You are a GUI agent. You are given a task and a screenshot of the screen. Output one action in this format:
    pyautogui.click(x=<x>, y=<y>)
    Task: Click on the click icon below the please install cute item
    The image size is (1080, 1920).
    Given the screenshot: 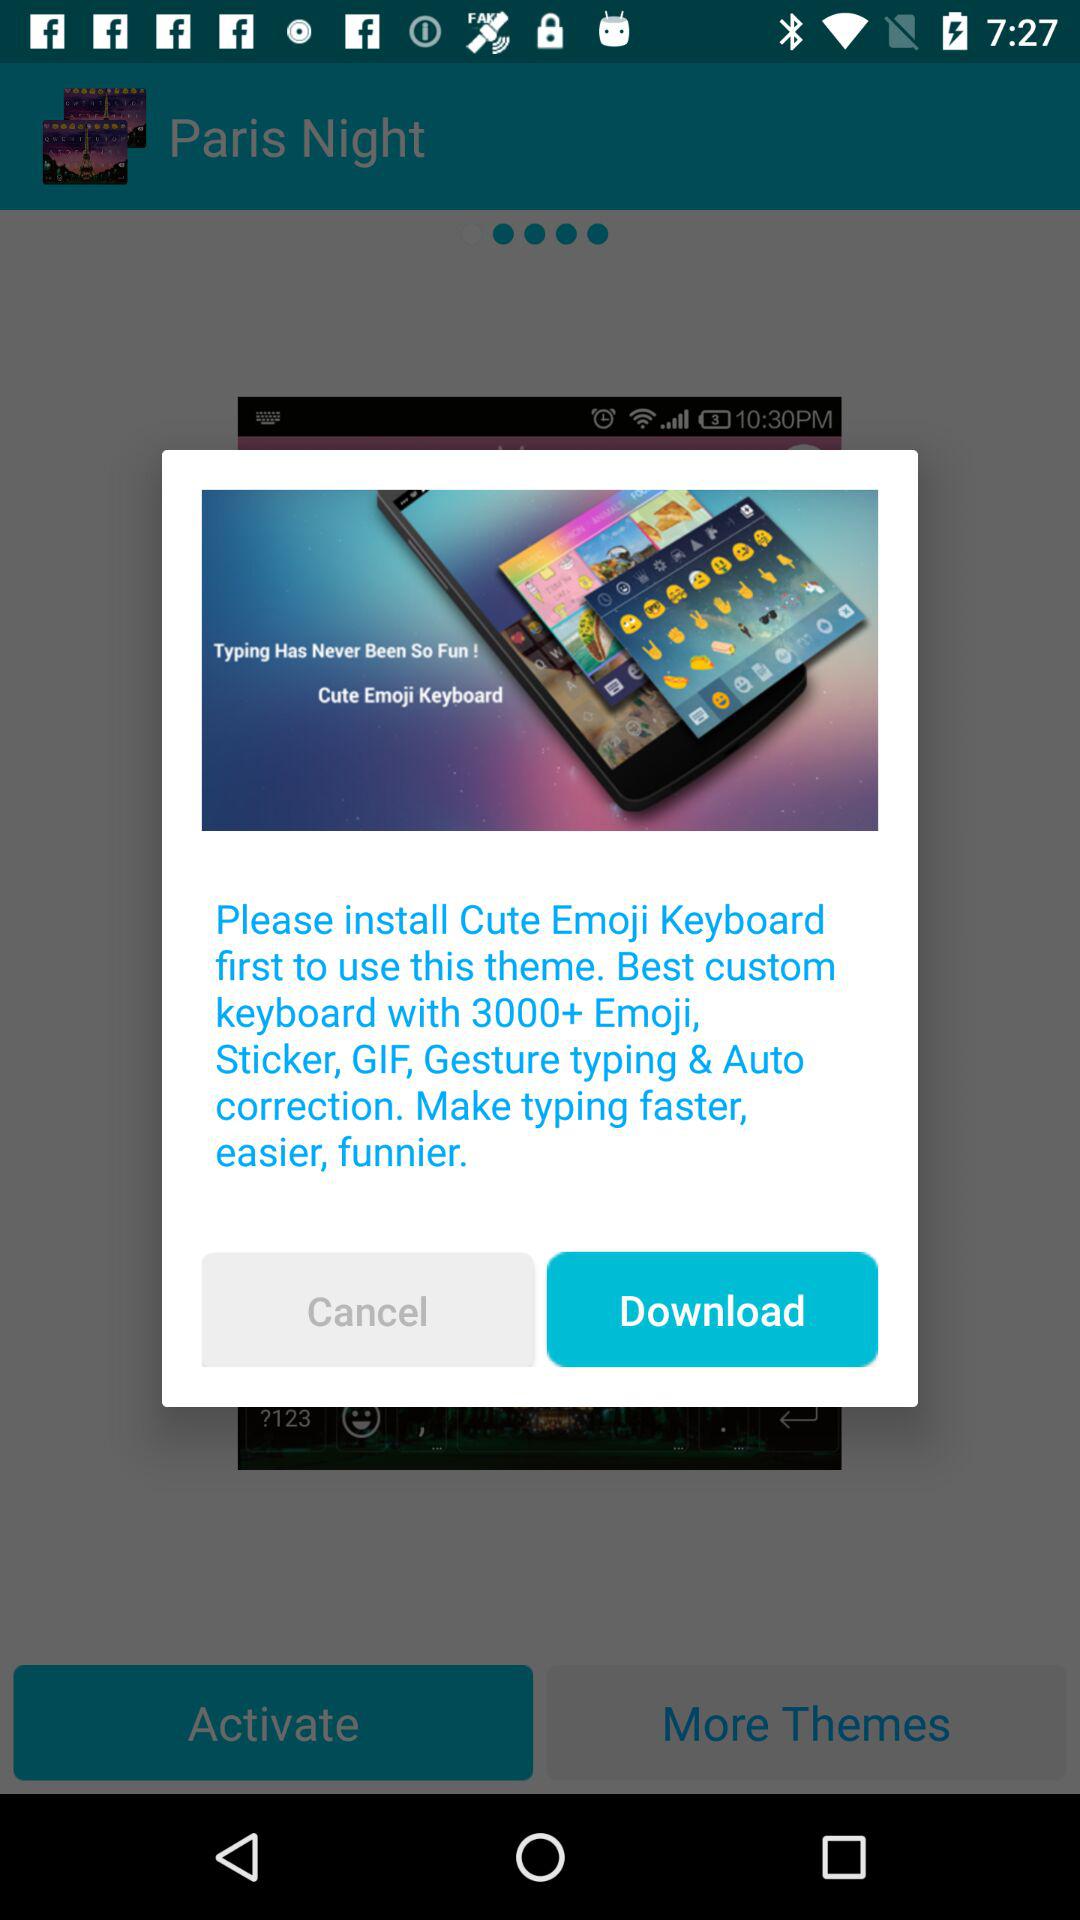 What is the action you would take?
    pyautogui.click(x=367, y=1310)
    